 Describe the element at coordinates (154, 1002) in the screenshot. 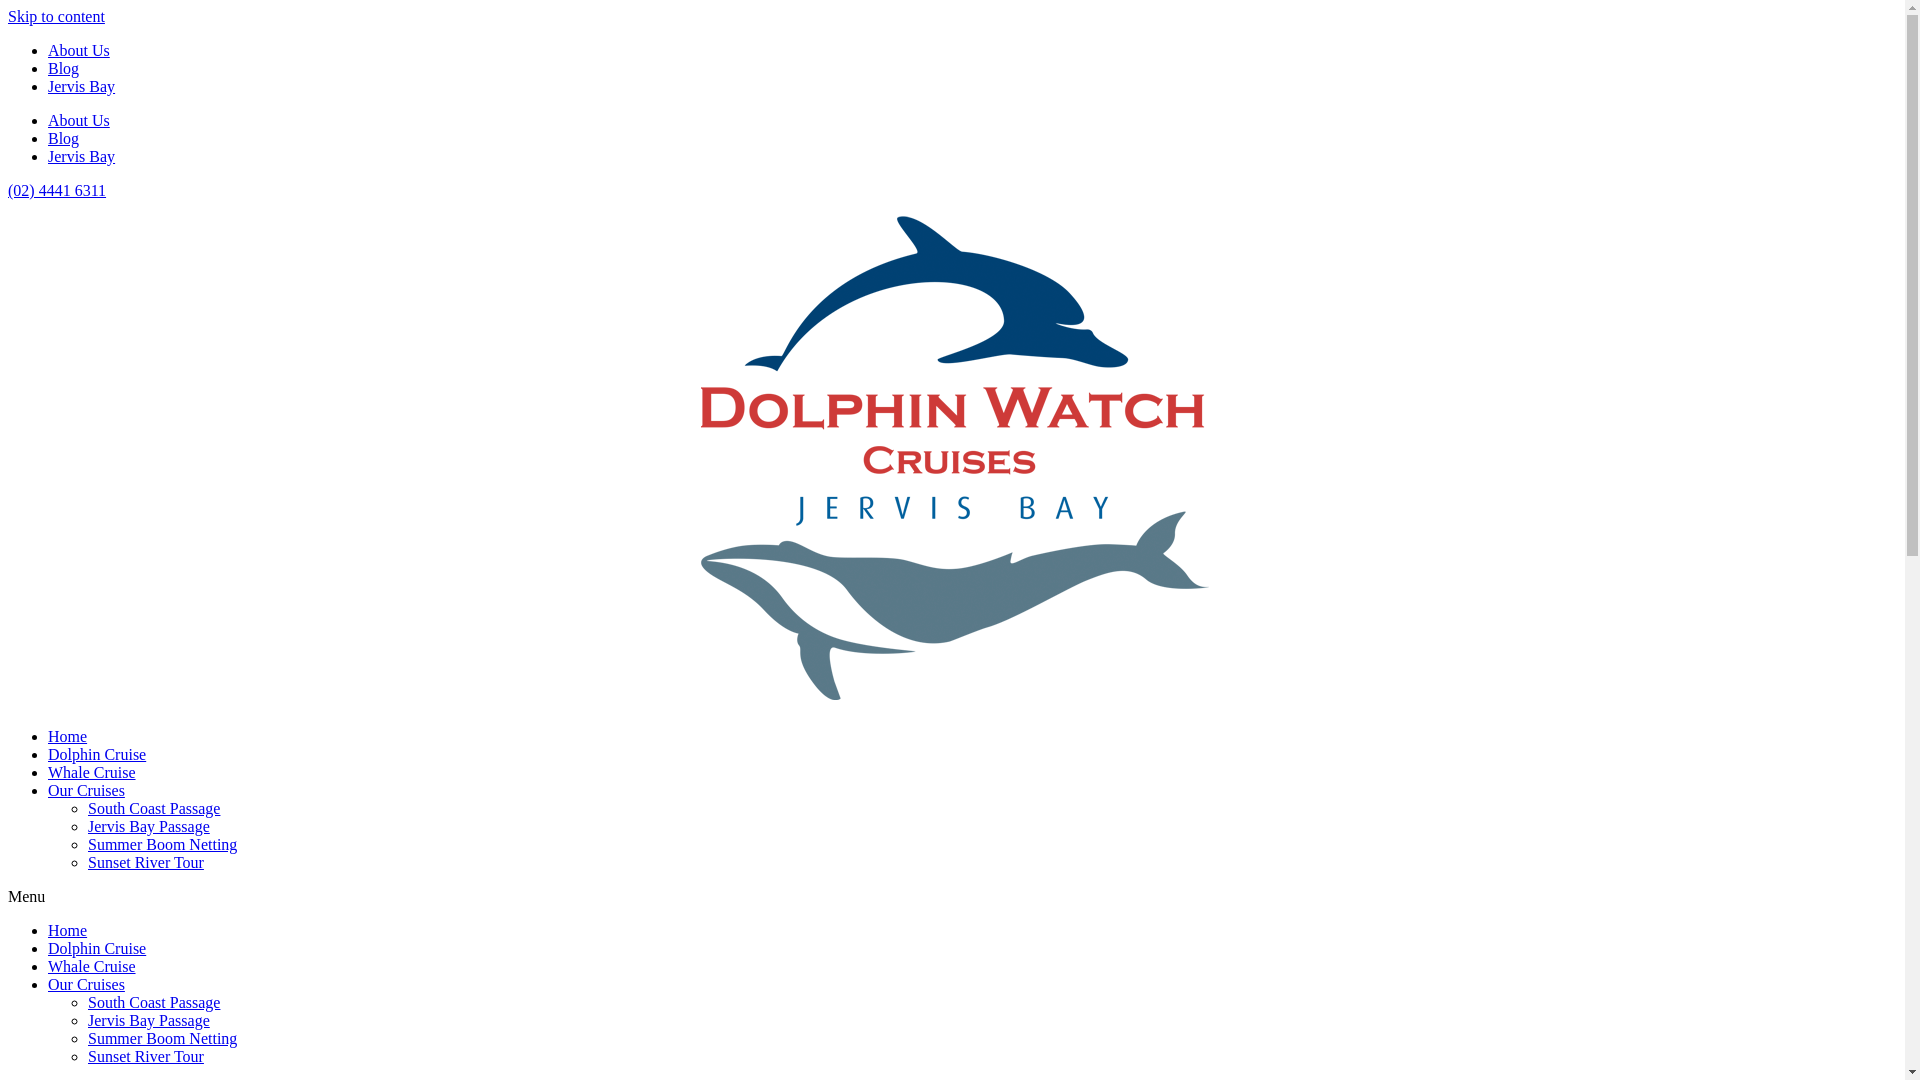

I see `South Coast Passage` at that location.